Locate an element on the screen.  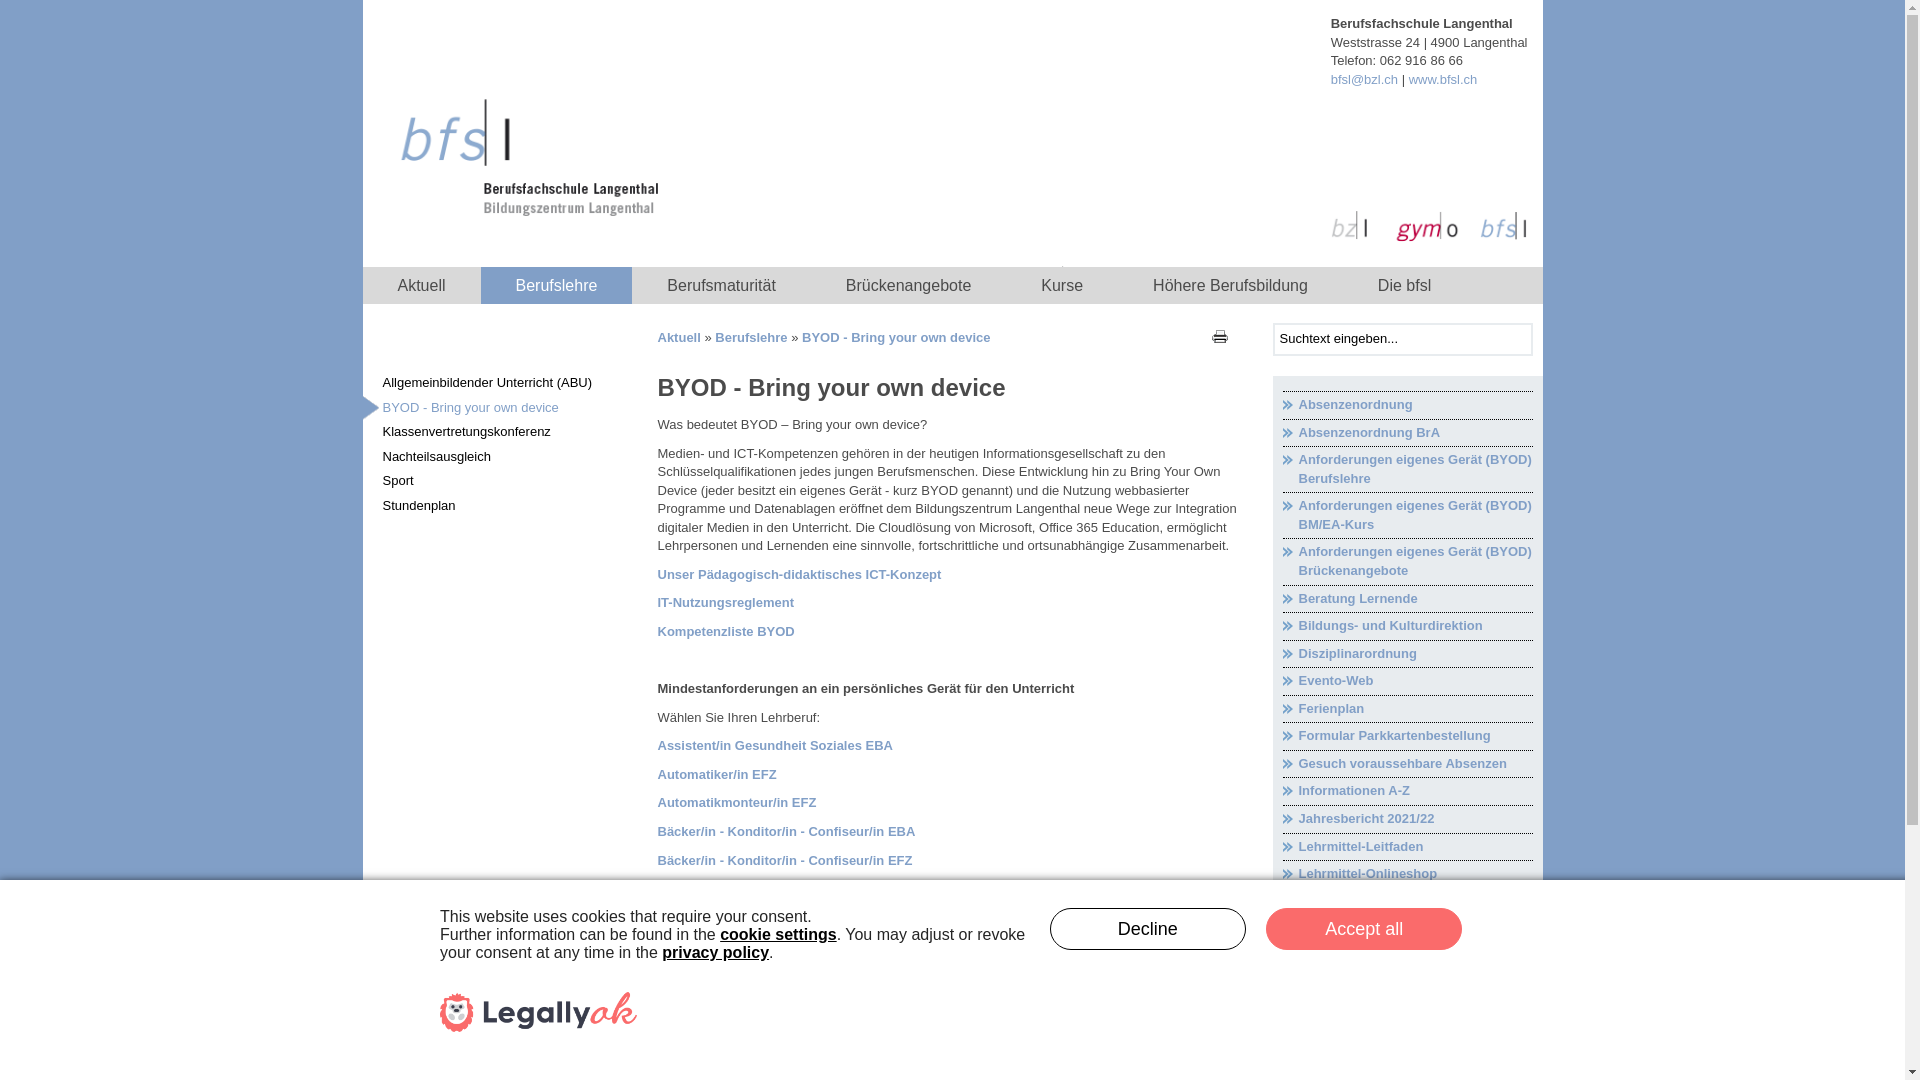
Detailhandelsassistent/in EBA is located at coordinates (752, 888).